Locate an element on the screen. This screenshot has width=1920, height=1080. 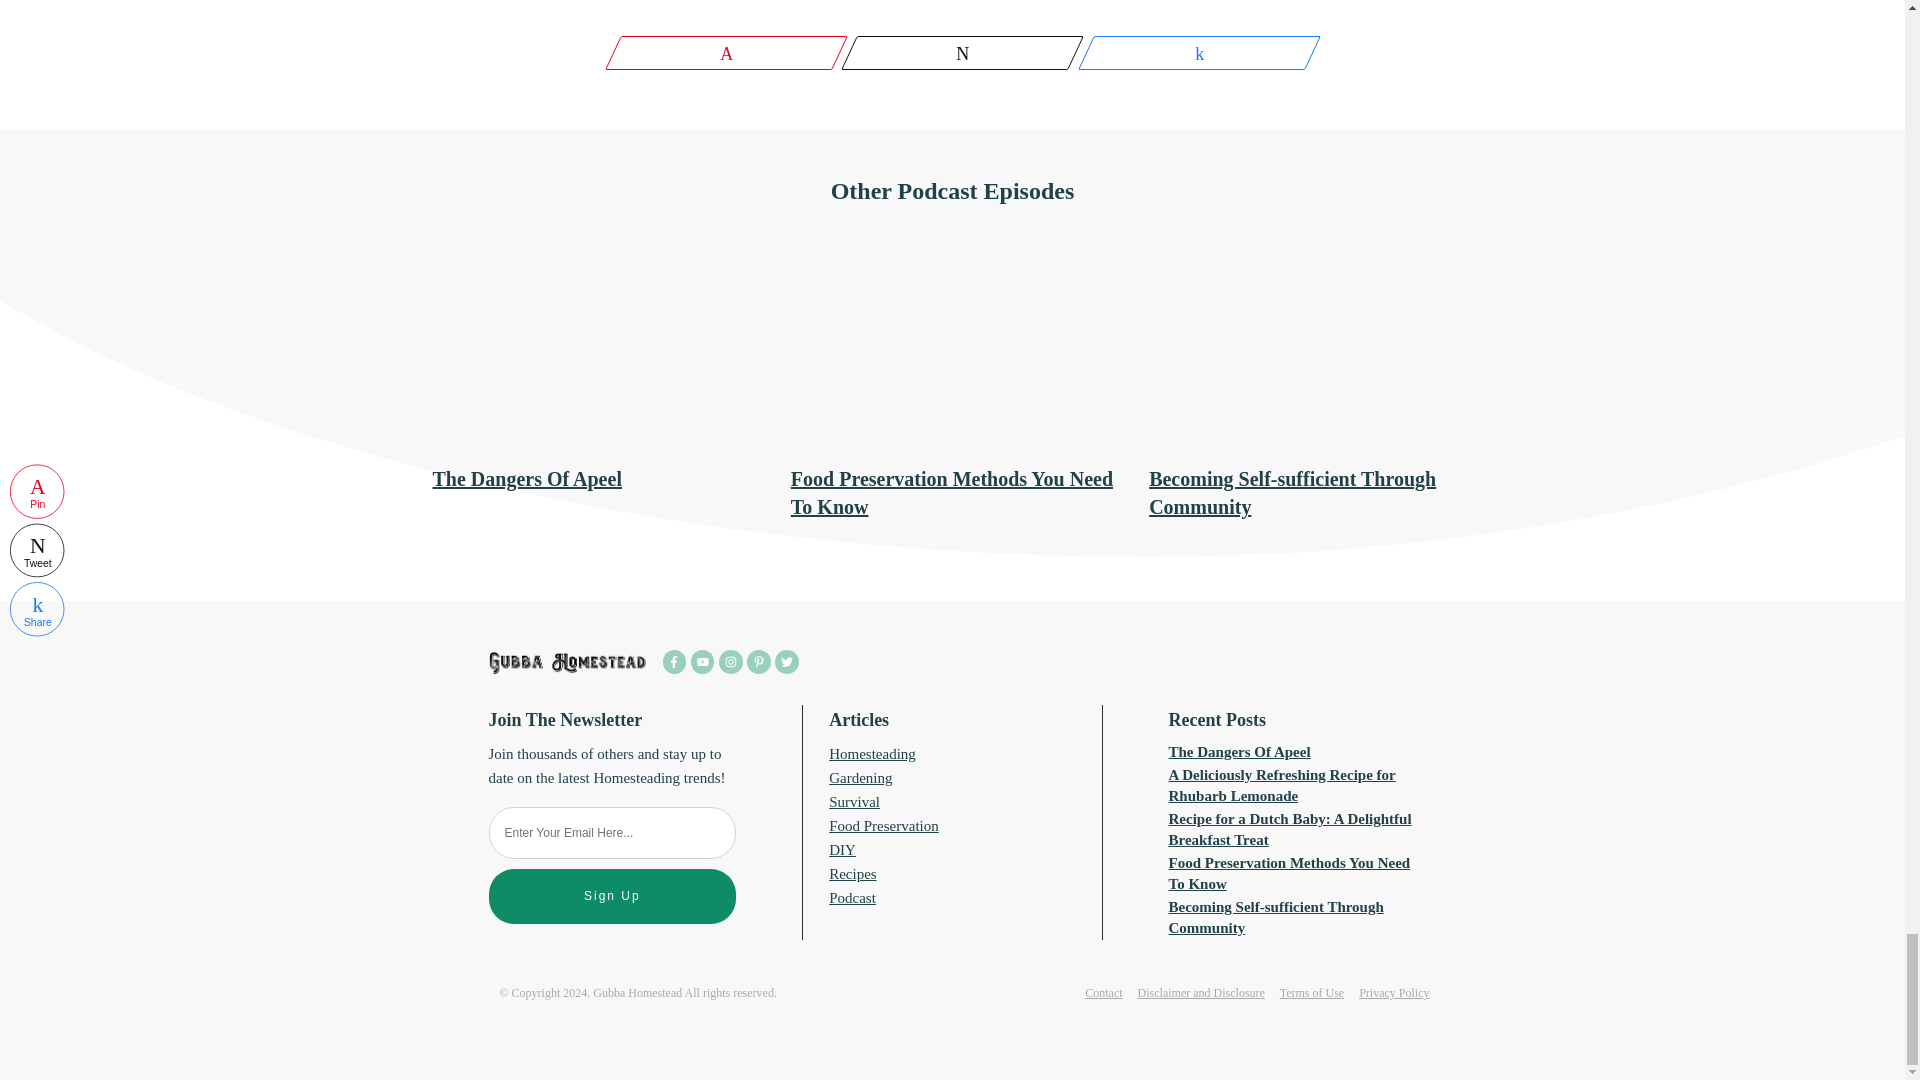
DIY is located at coordinates (842, 850).